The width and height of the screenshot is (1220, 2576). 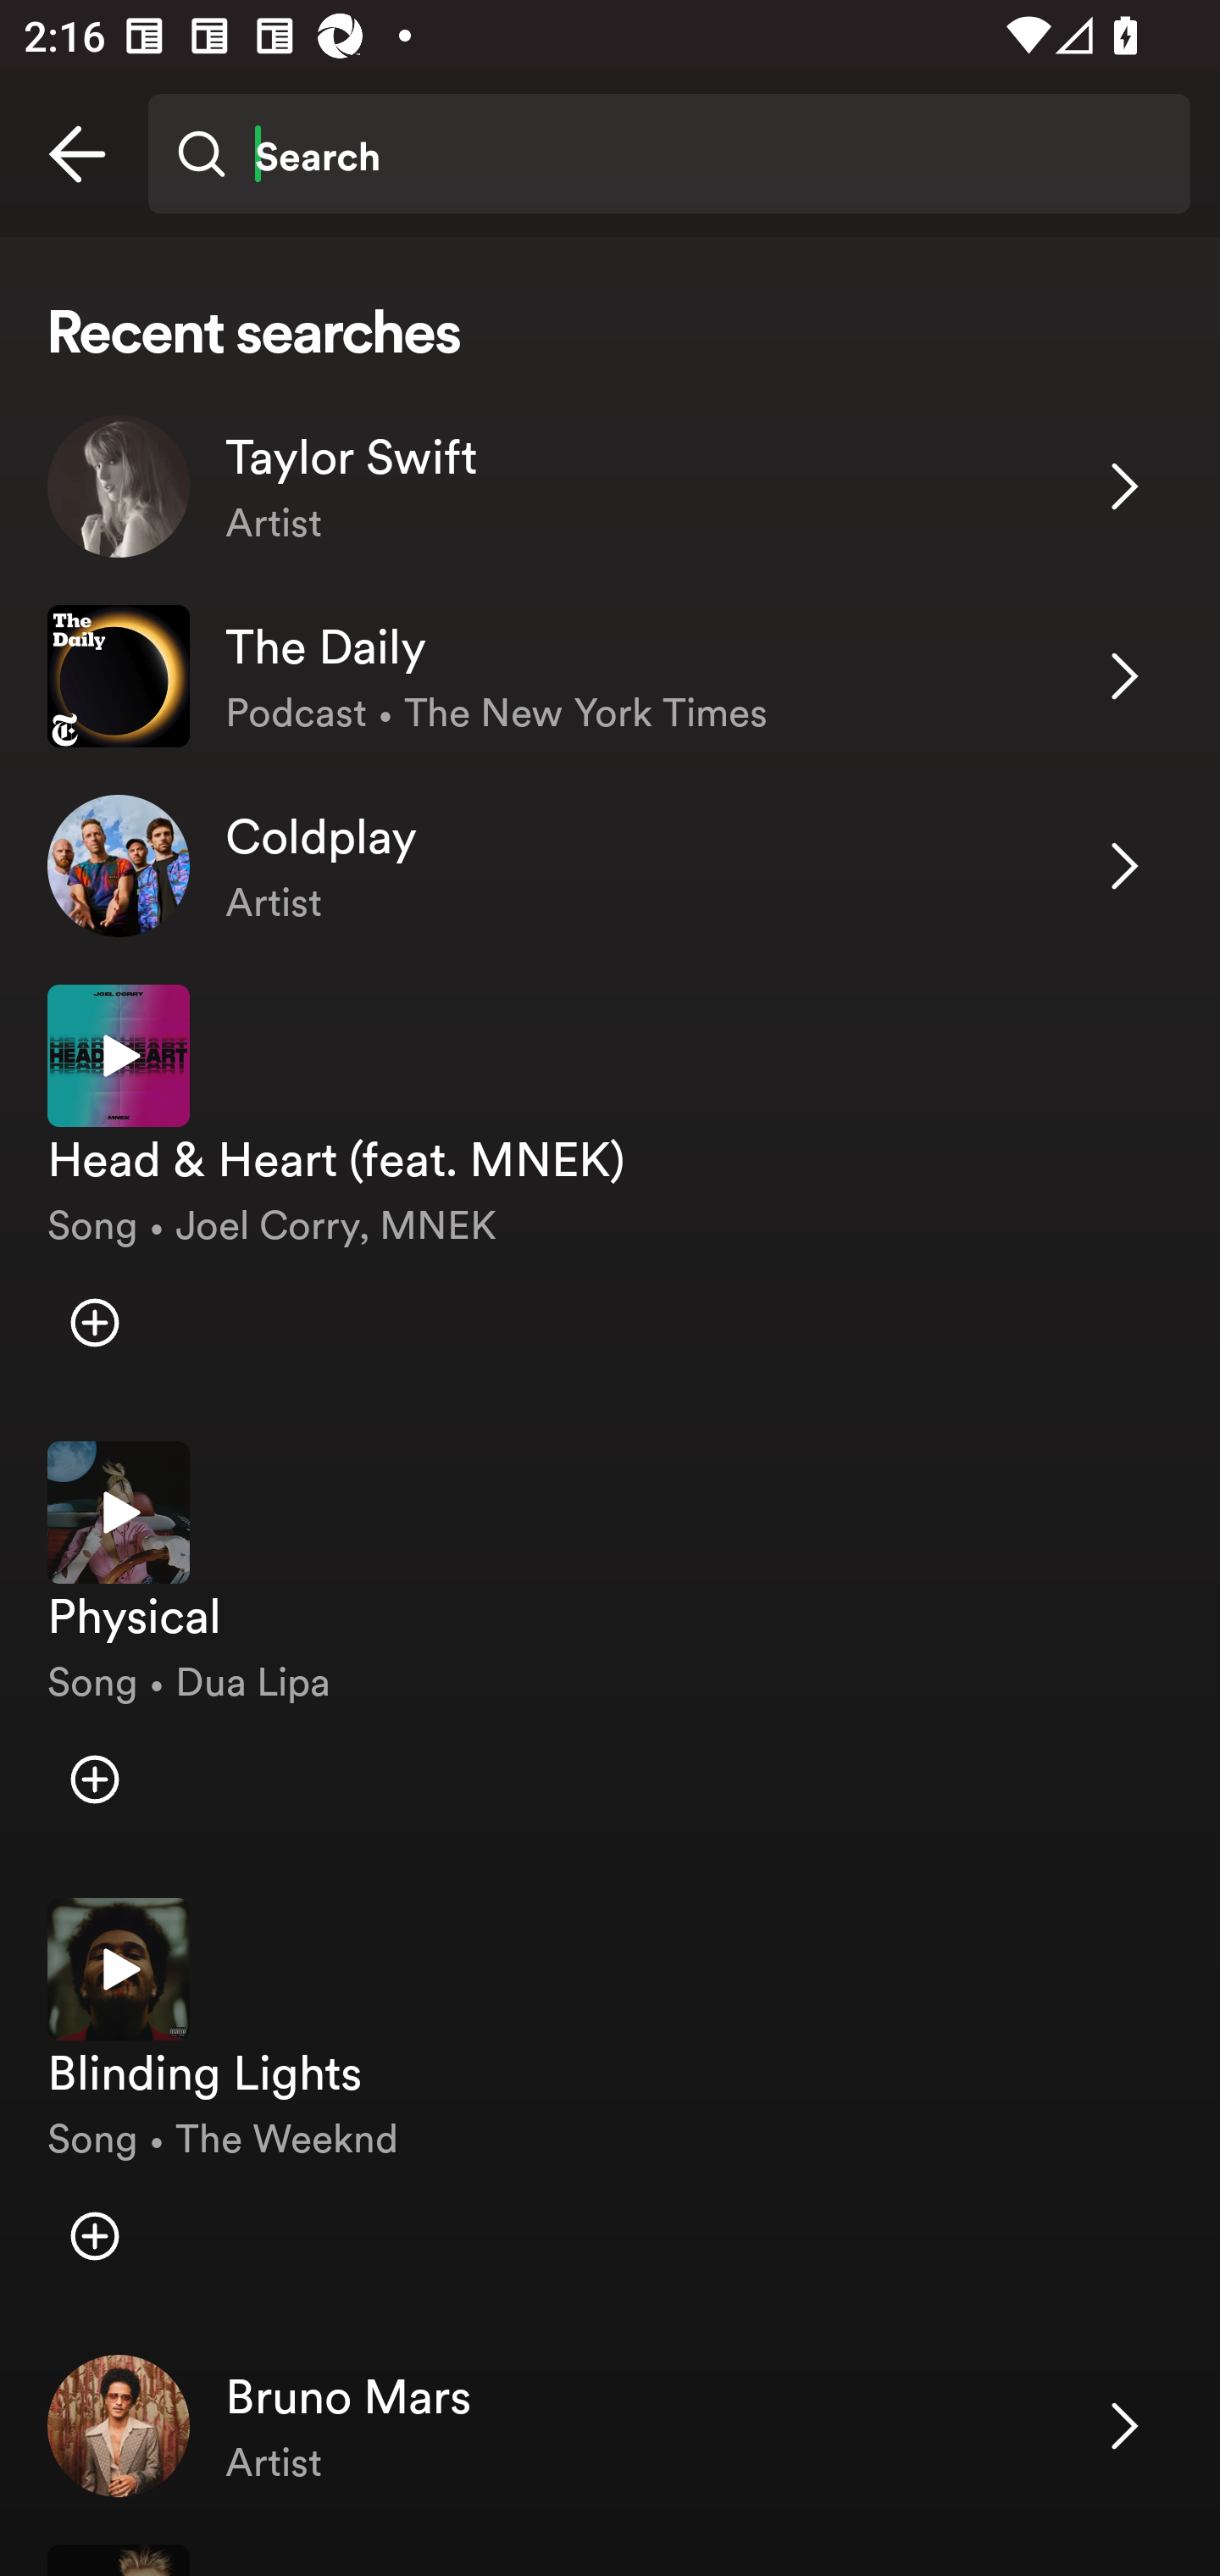 I want to click on Search, so click(x=668, y=154).